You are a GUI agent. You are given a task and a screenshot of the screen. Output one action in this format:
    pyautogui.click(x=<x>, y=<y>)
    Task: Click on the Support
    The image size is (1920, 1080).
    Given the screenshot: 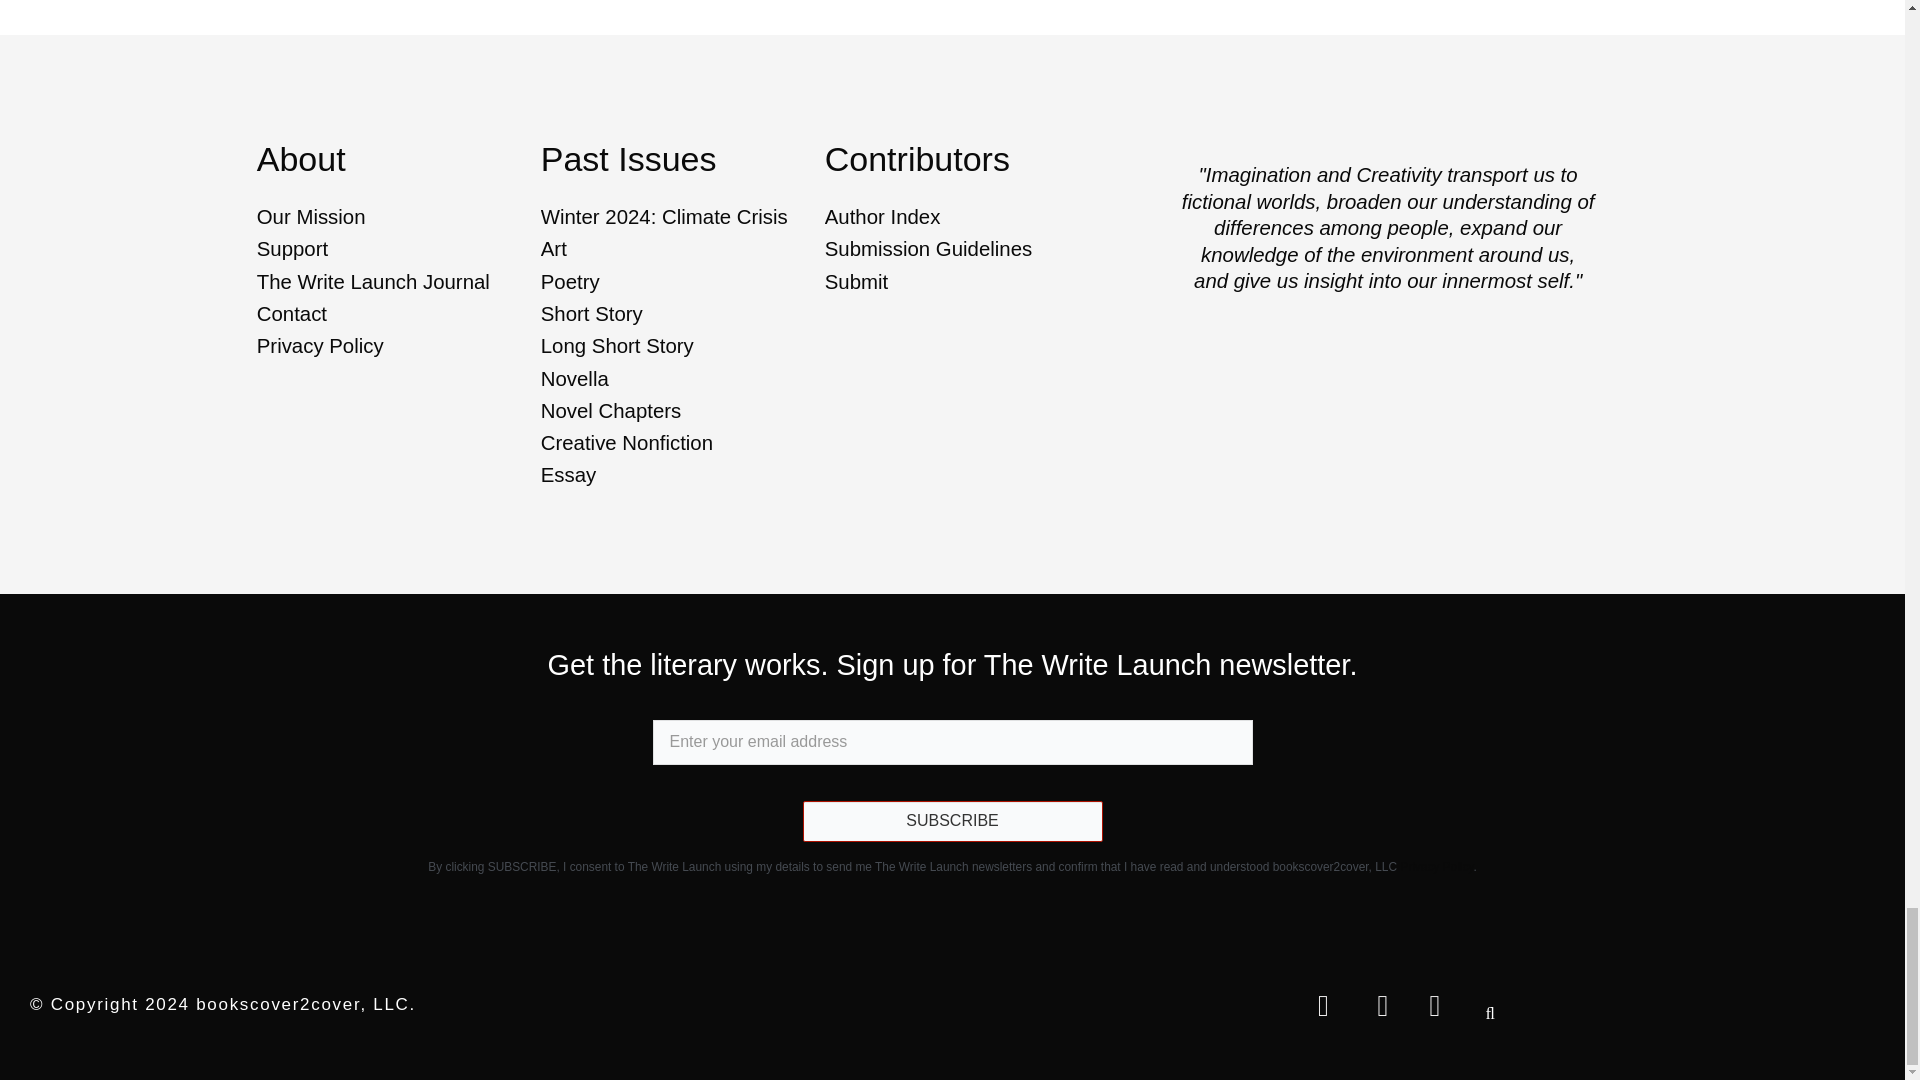 What is the action you would take?
    pyautogui.click(x=395, y=250)
    